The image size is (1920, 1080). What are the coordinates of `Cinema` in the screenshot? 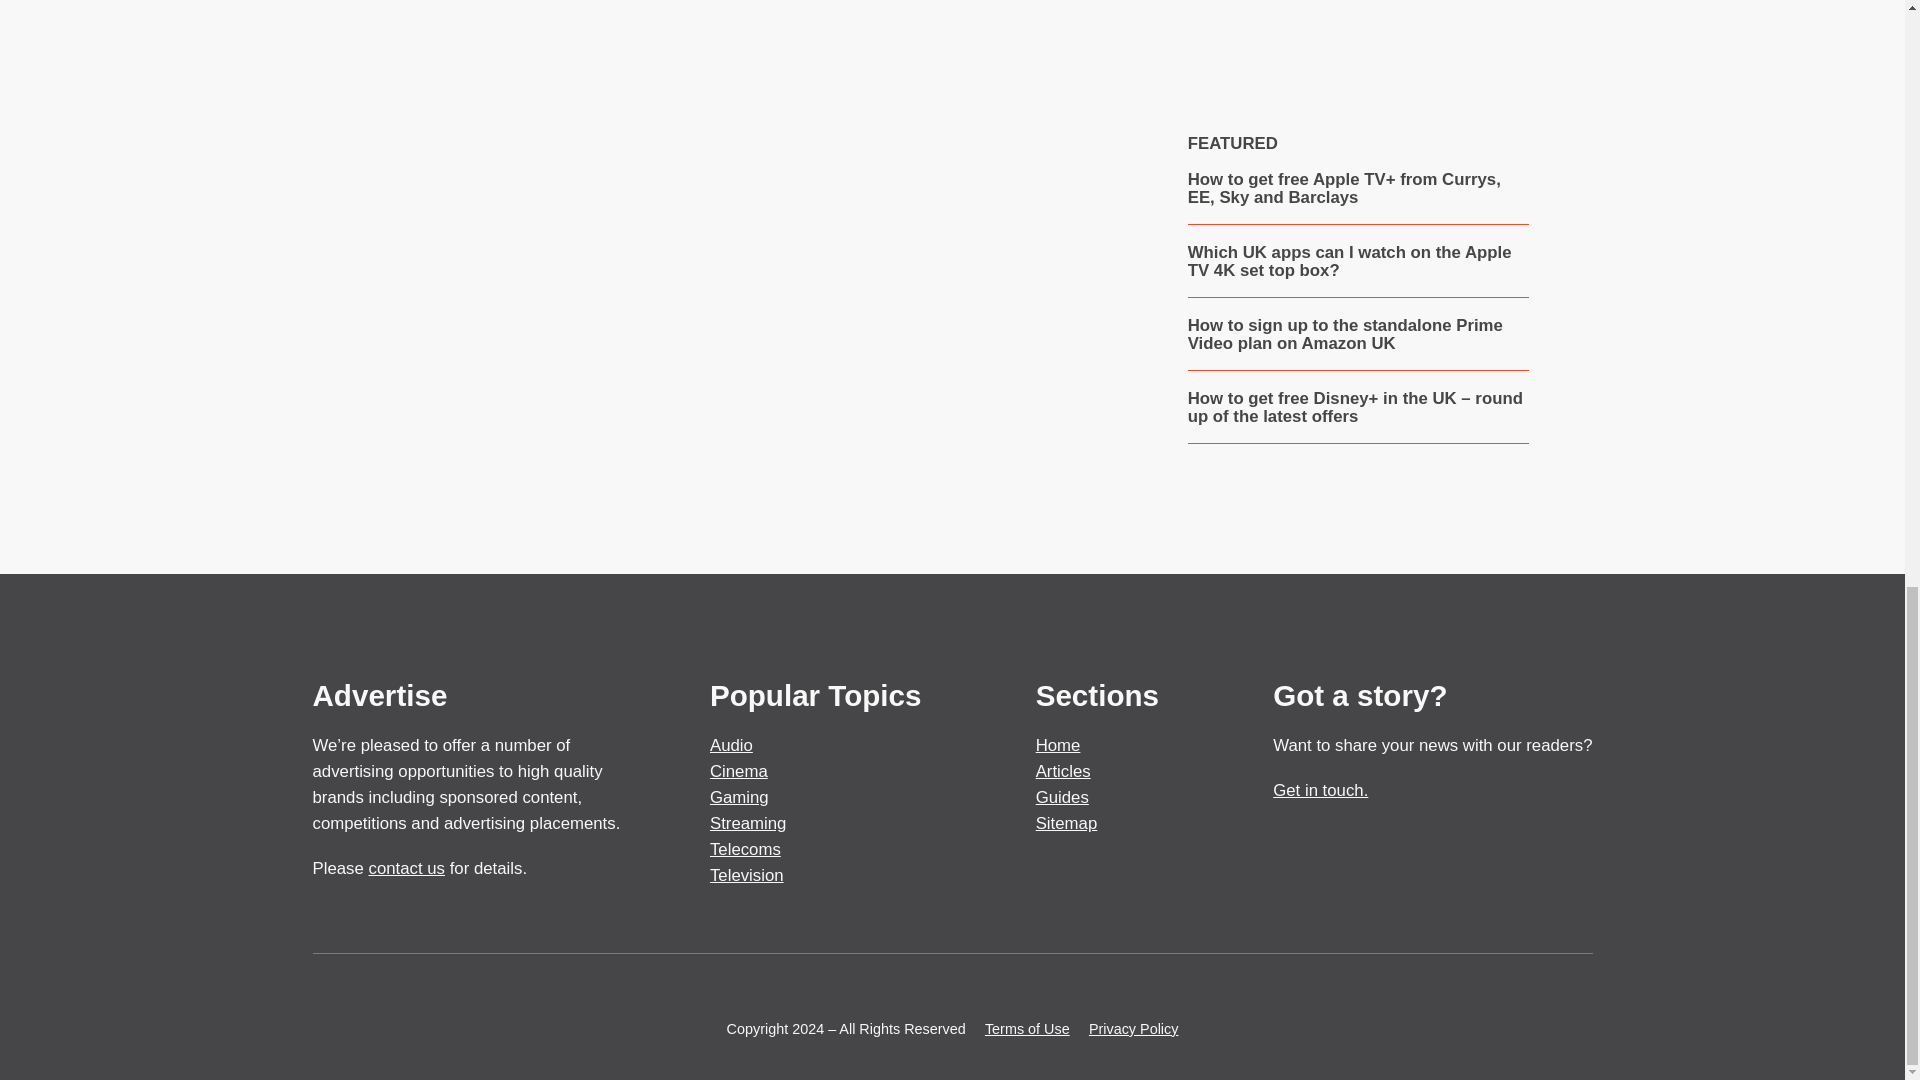 It's located at (739, 771).